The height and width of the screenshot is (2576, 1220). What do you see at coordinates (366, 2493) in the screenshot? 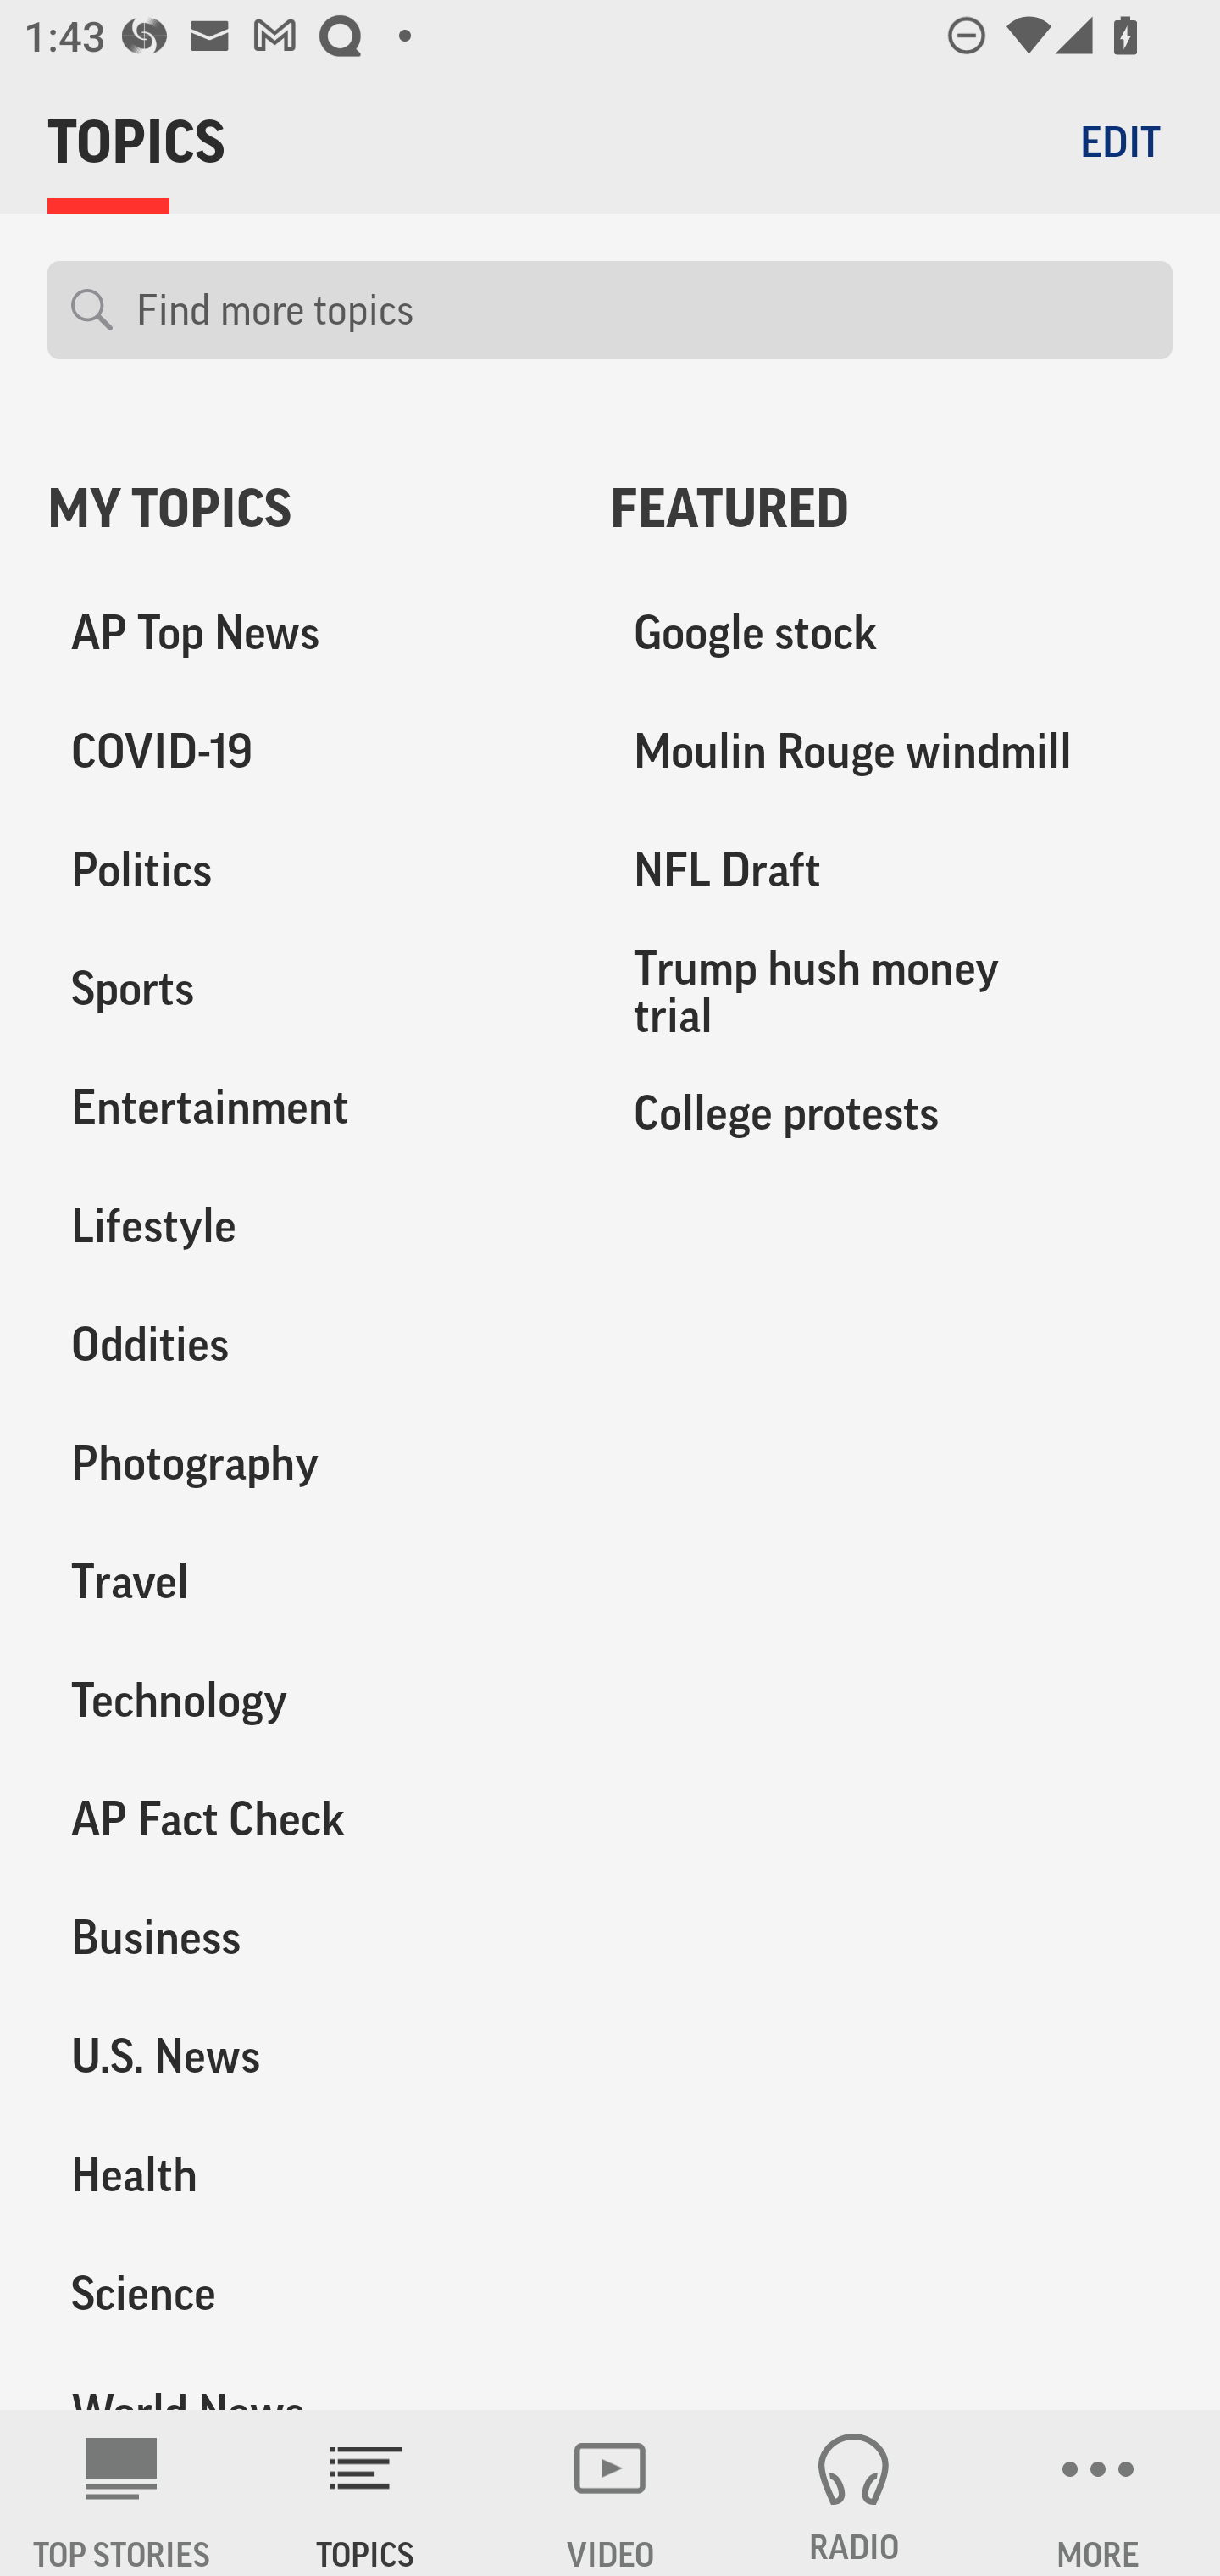
I see `TOPICS` at bounding box center [366, 2493].